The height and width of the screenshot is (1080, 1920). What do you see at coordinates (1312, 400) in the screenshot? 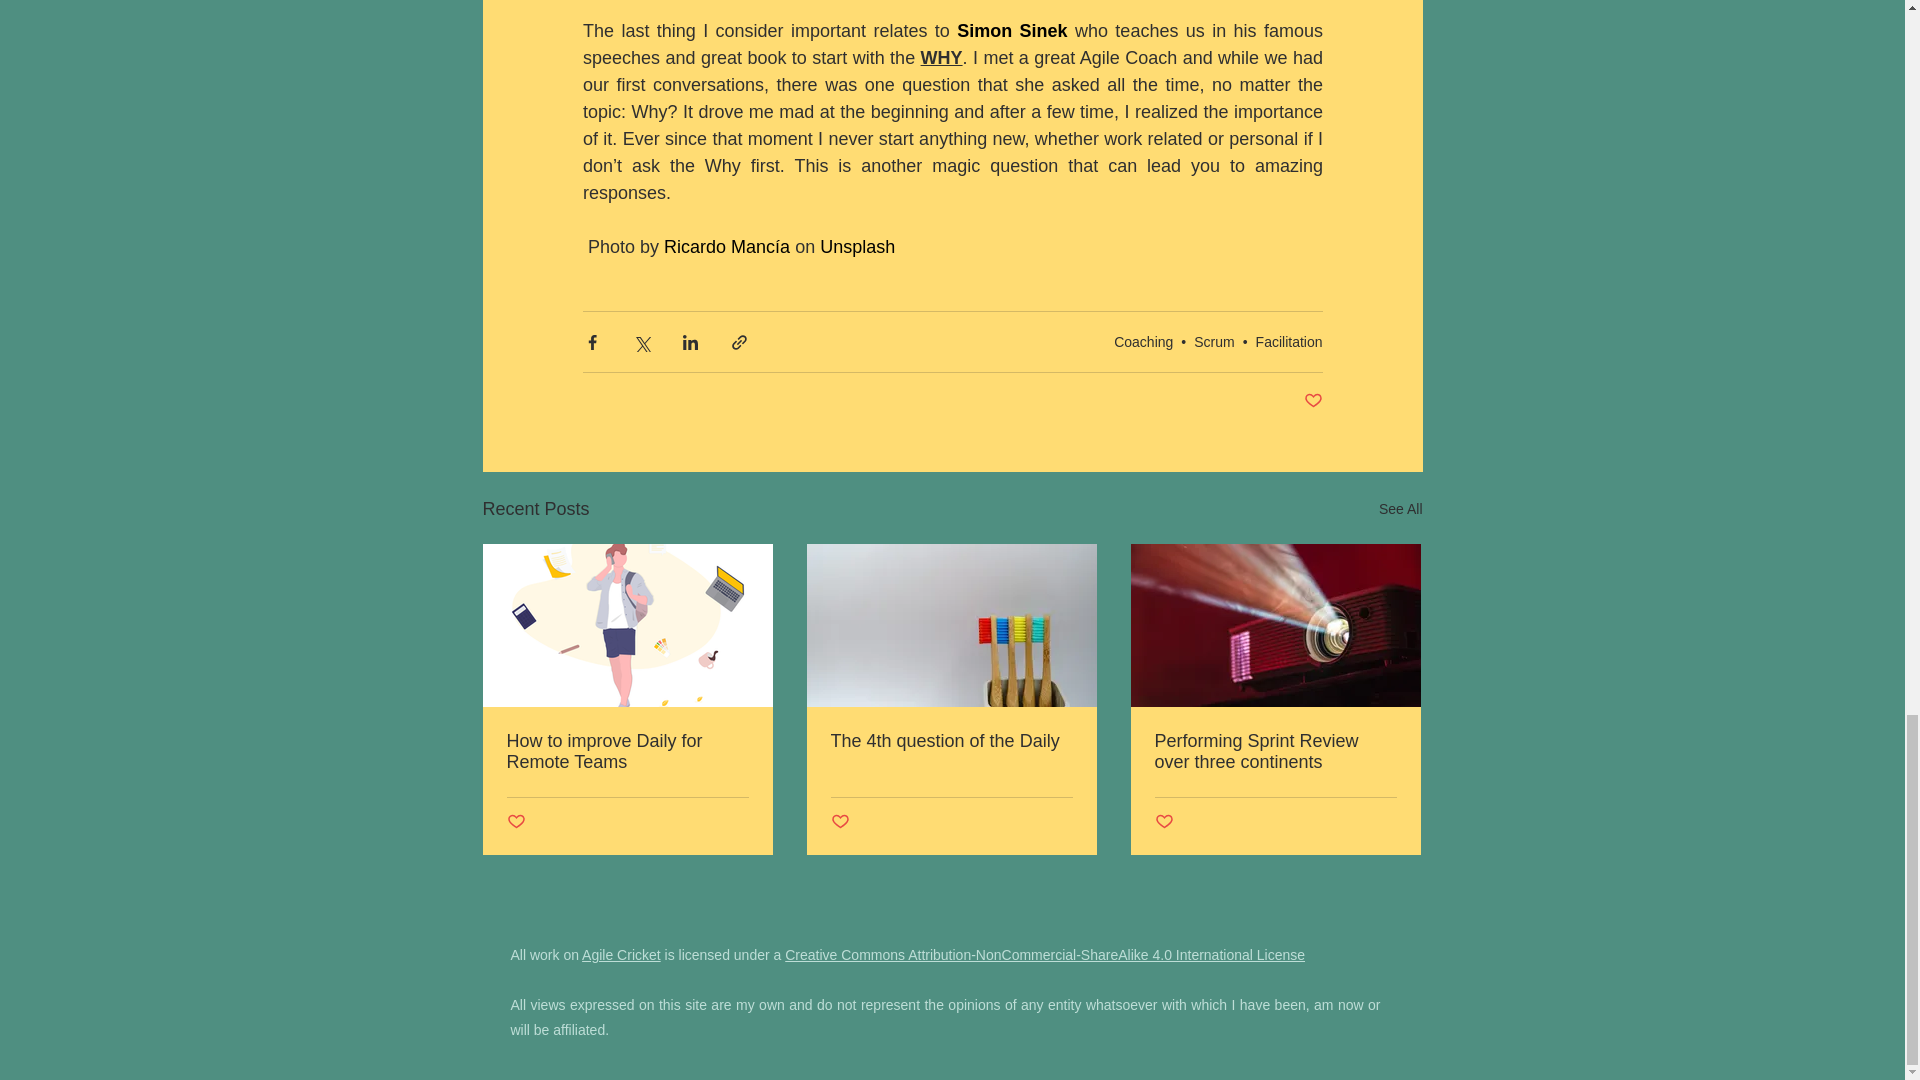
I see `Post not marked as liked` at bounding box center [1312, 400].